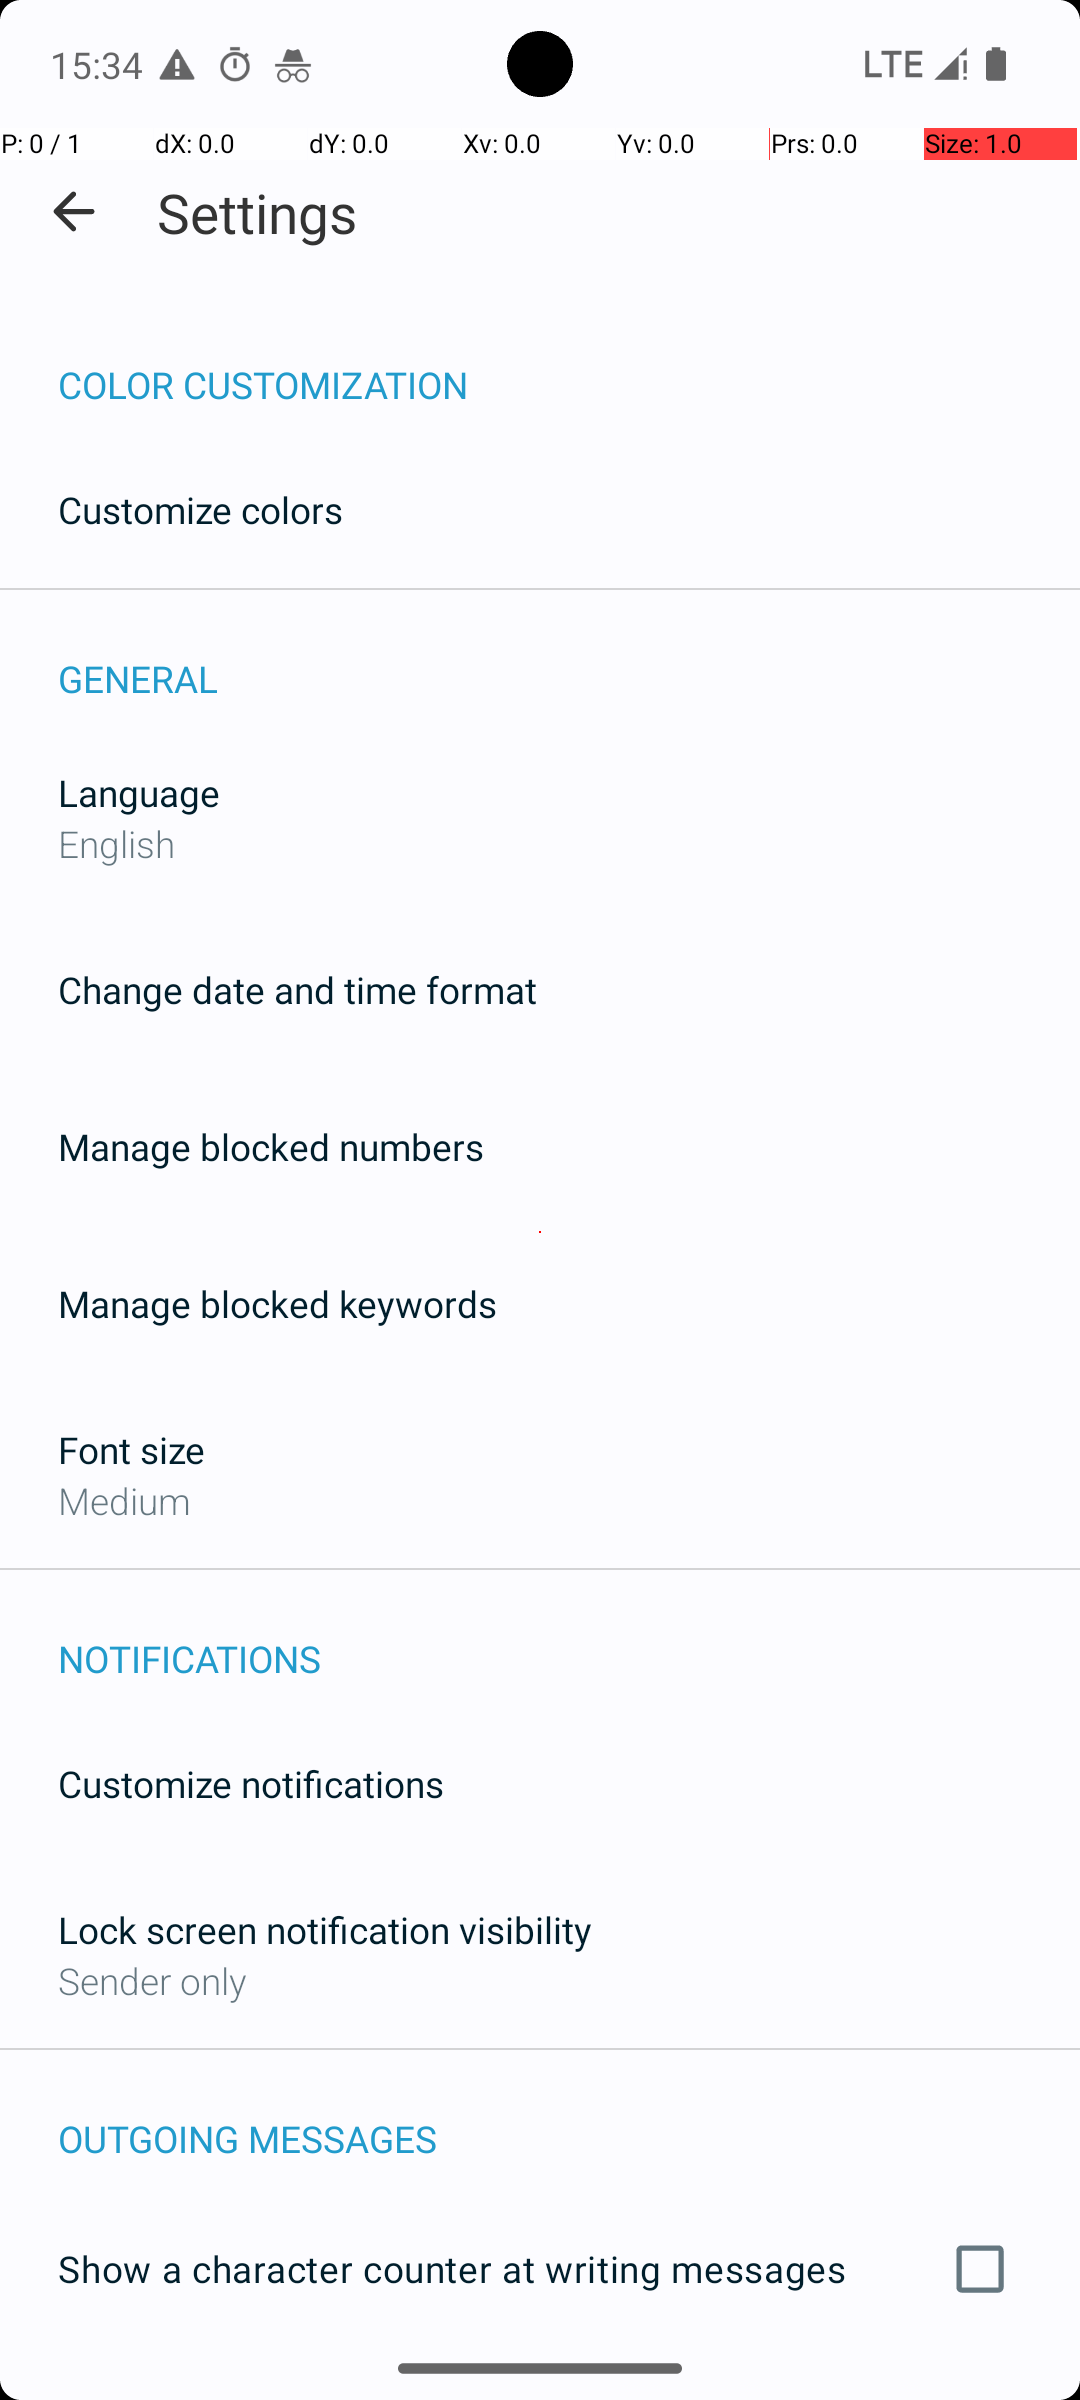 This screenshot has width=1080, height=2400. What do you see at coordinates (152, 1980) in the screenshot?
I see `Sender only` at bounding box center [152, 1980].